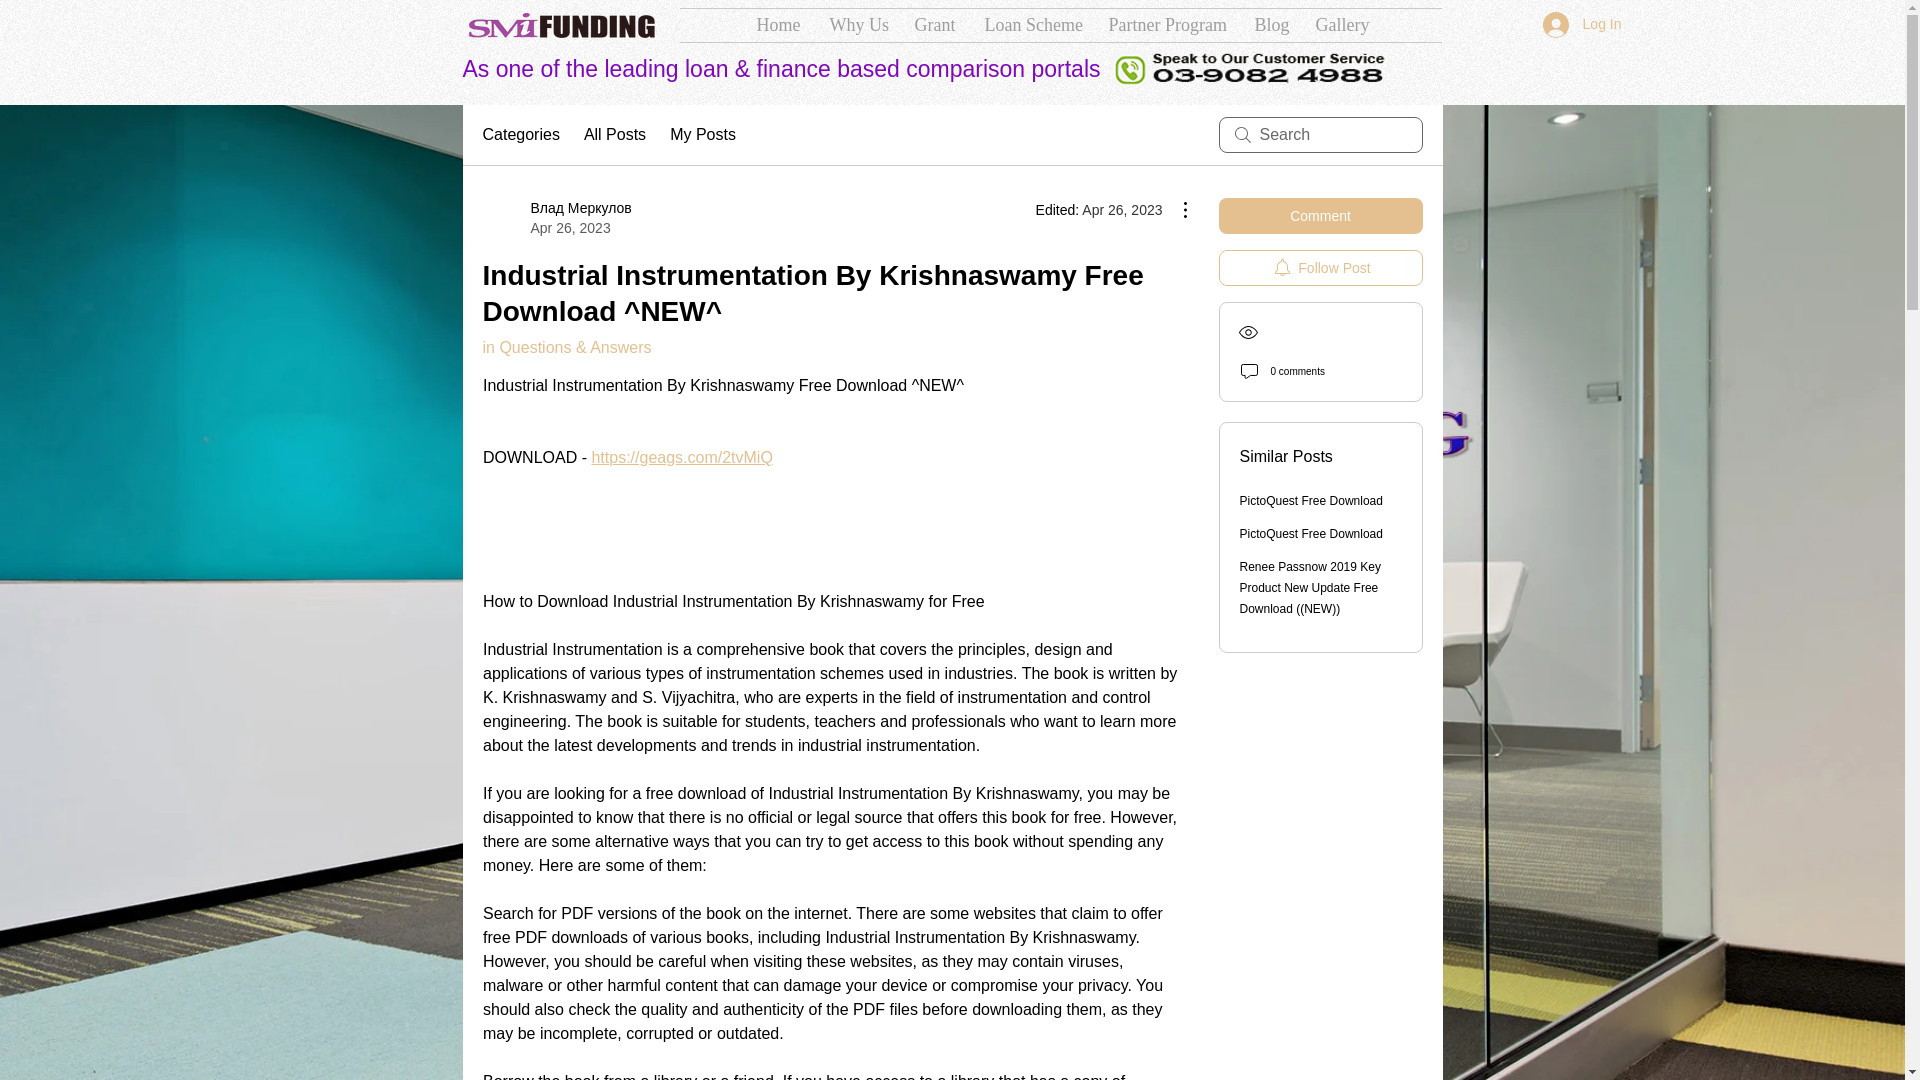  I want to click on My Posts, so click(702, 134).